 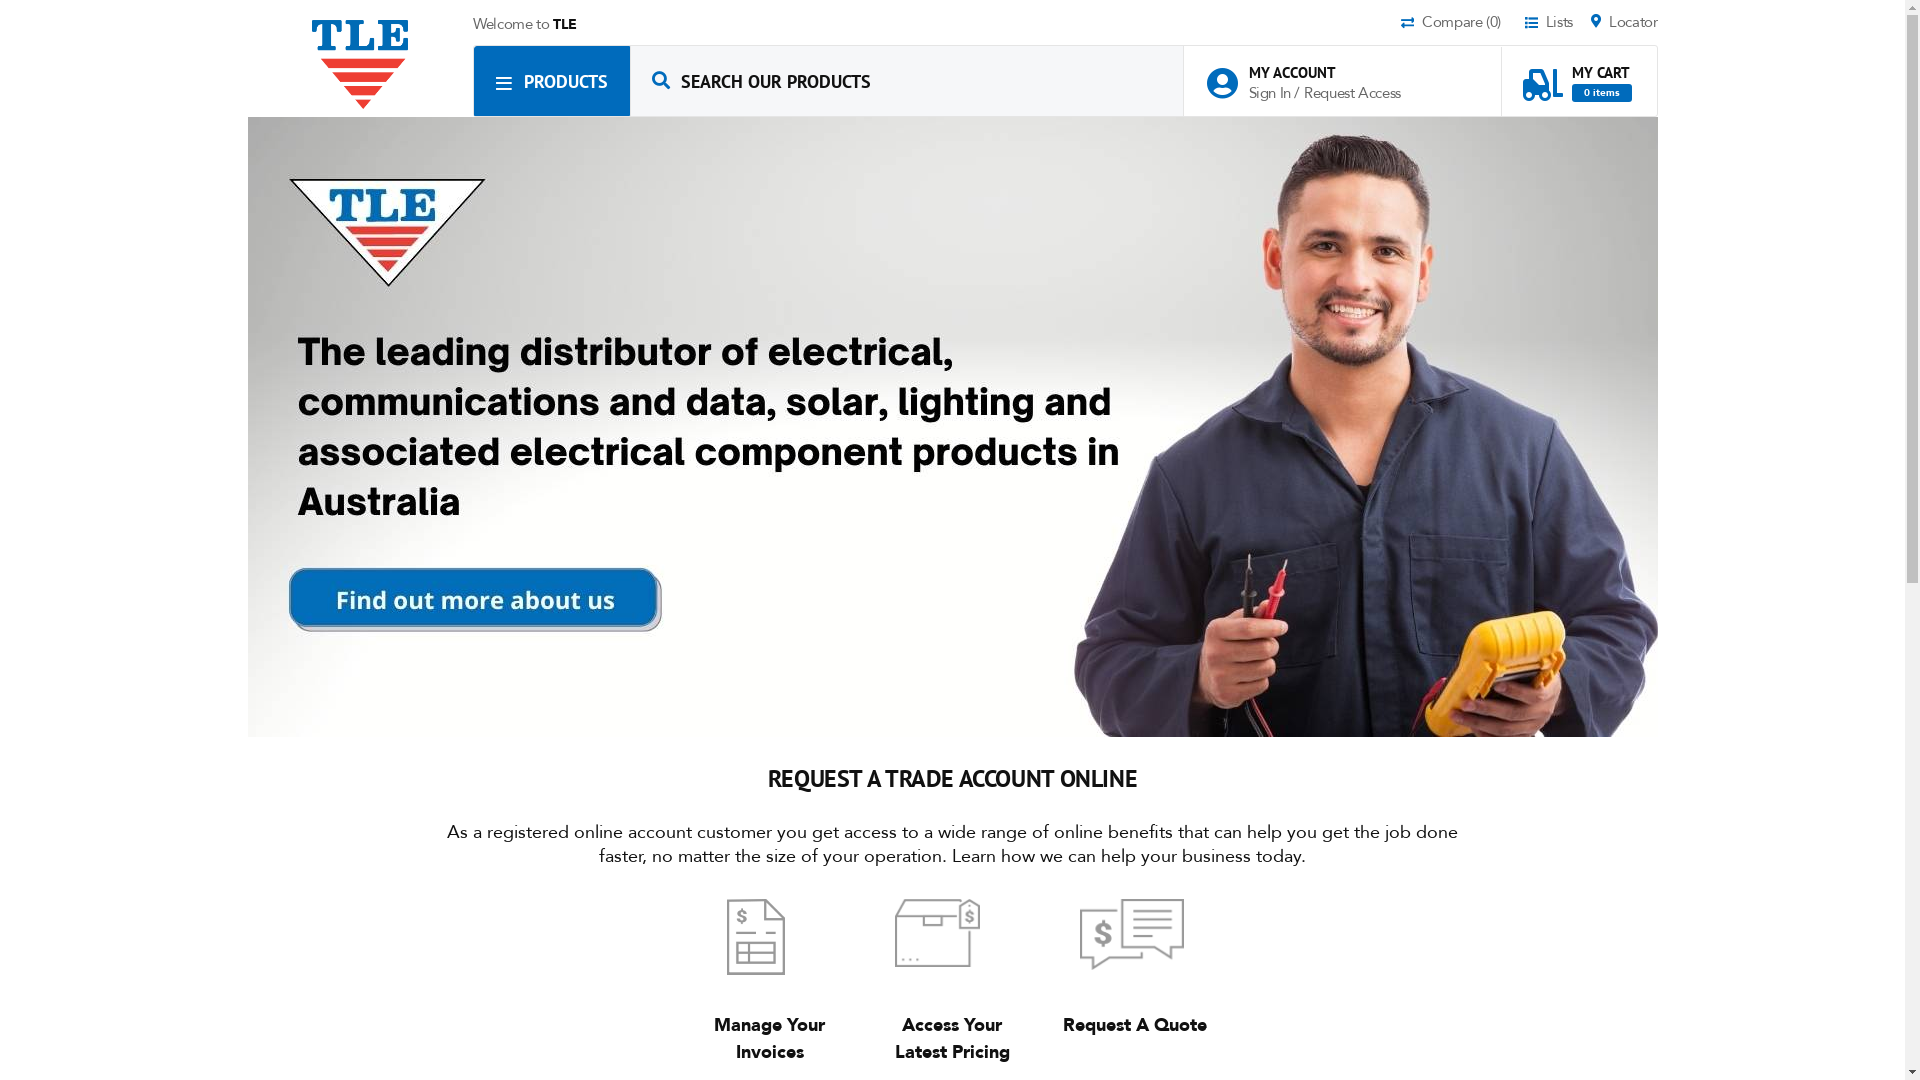 What do you see at coordinates (1624, 24) in the screenshot?
I see `Locator` at bounding box center [1624, 24].